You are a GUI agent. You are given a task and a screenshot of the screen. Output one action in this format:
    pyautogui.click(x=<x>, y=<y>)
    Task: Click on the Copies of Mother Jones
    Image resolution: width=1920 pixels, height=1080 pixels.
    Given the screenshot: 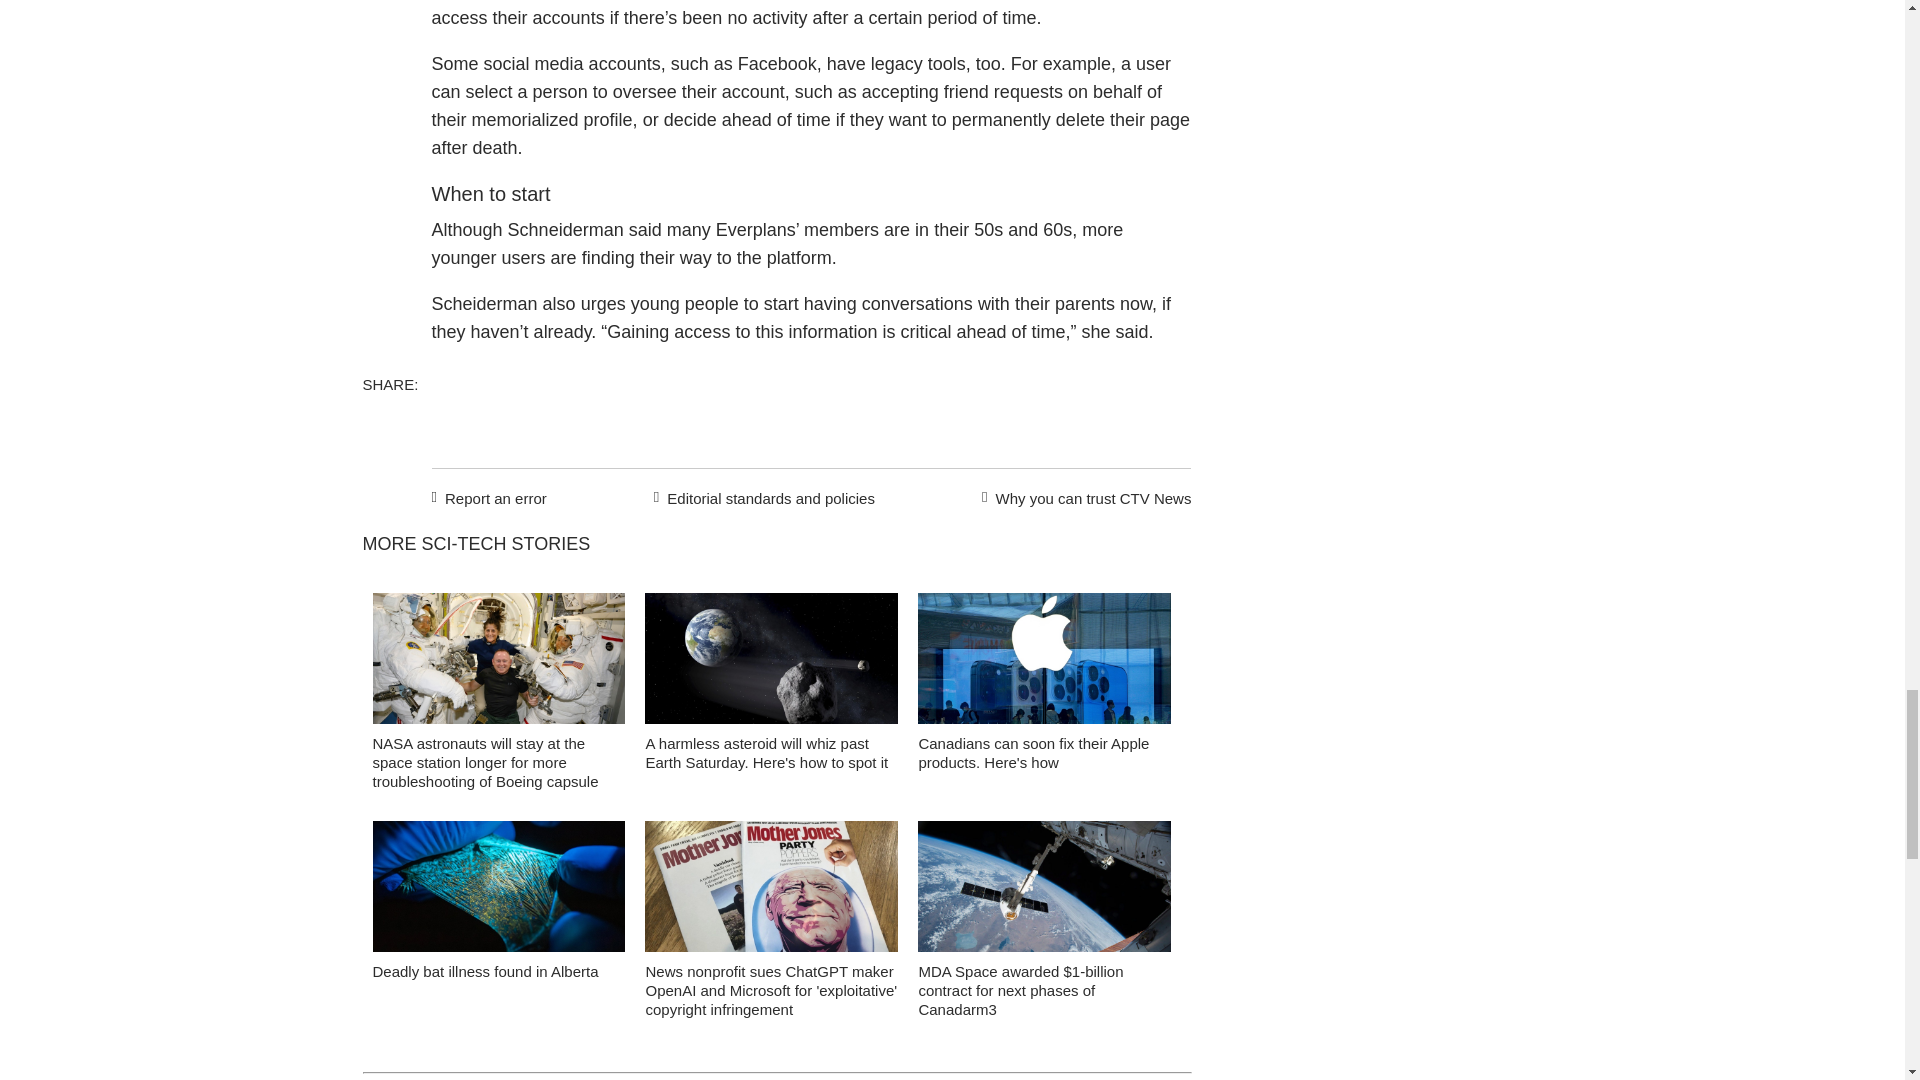 What is the action you would take?
    pyautogui.click(x=772, y=892)
    